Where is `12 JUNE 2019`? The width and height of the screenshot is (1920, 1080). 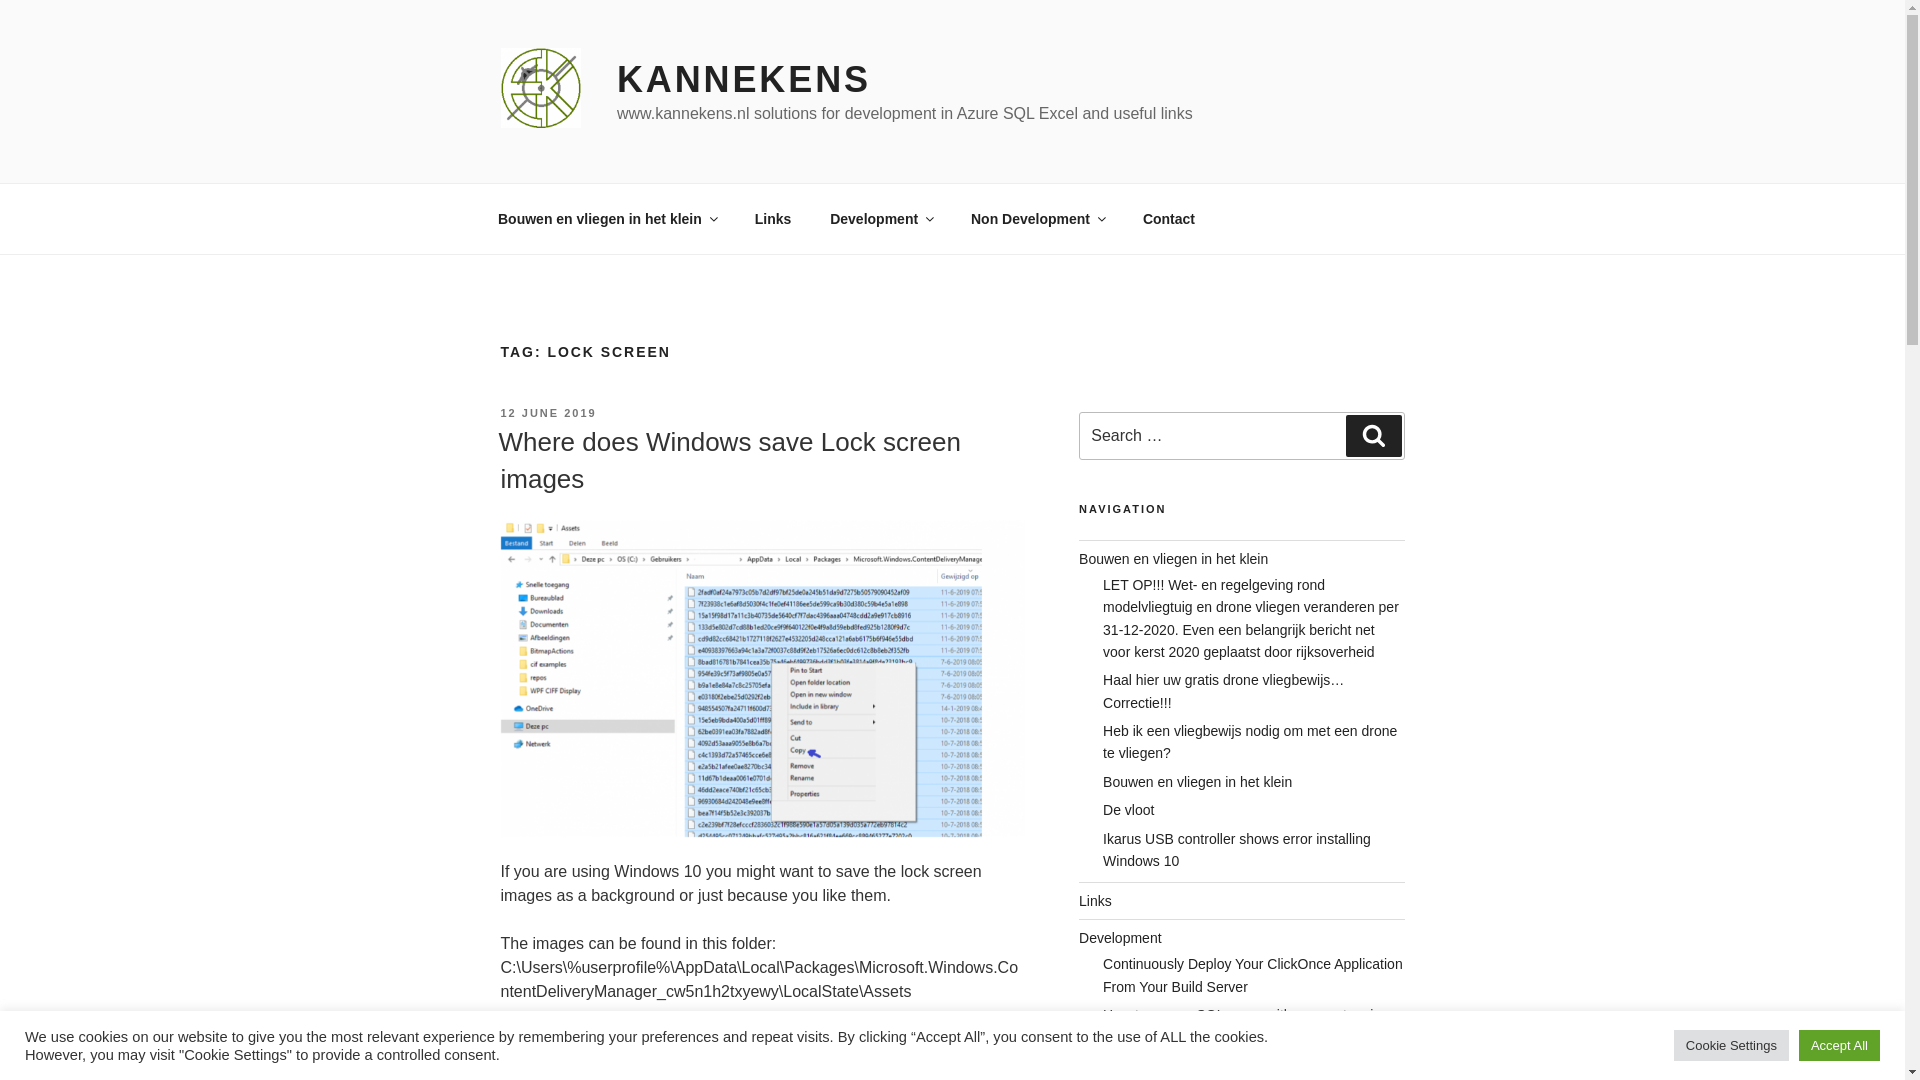
12 JUNE 2019 is located at coordinates (547, 413).